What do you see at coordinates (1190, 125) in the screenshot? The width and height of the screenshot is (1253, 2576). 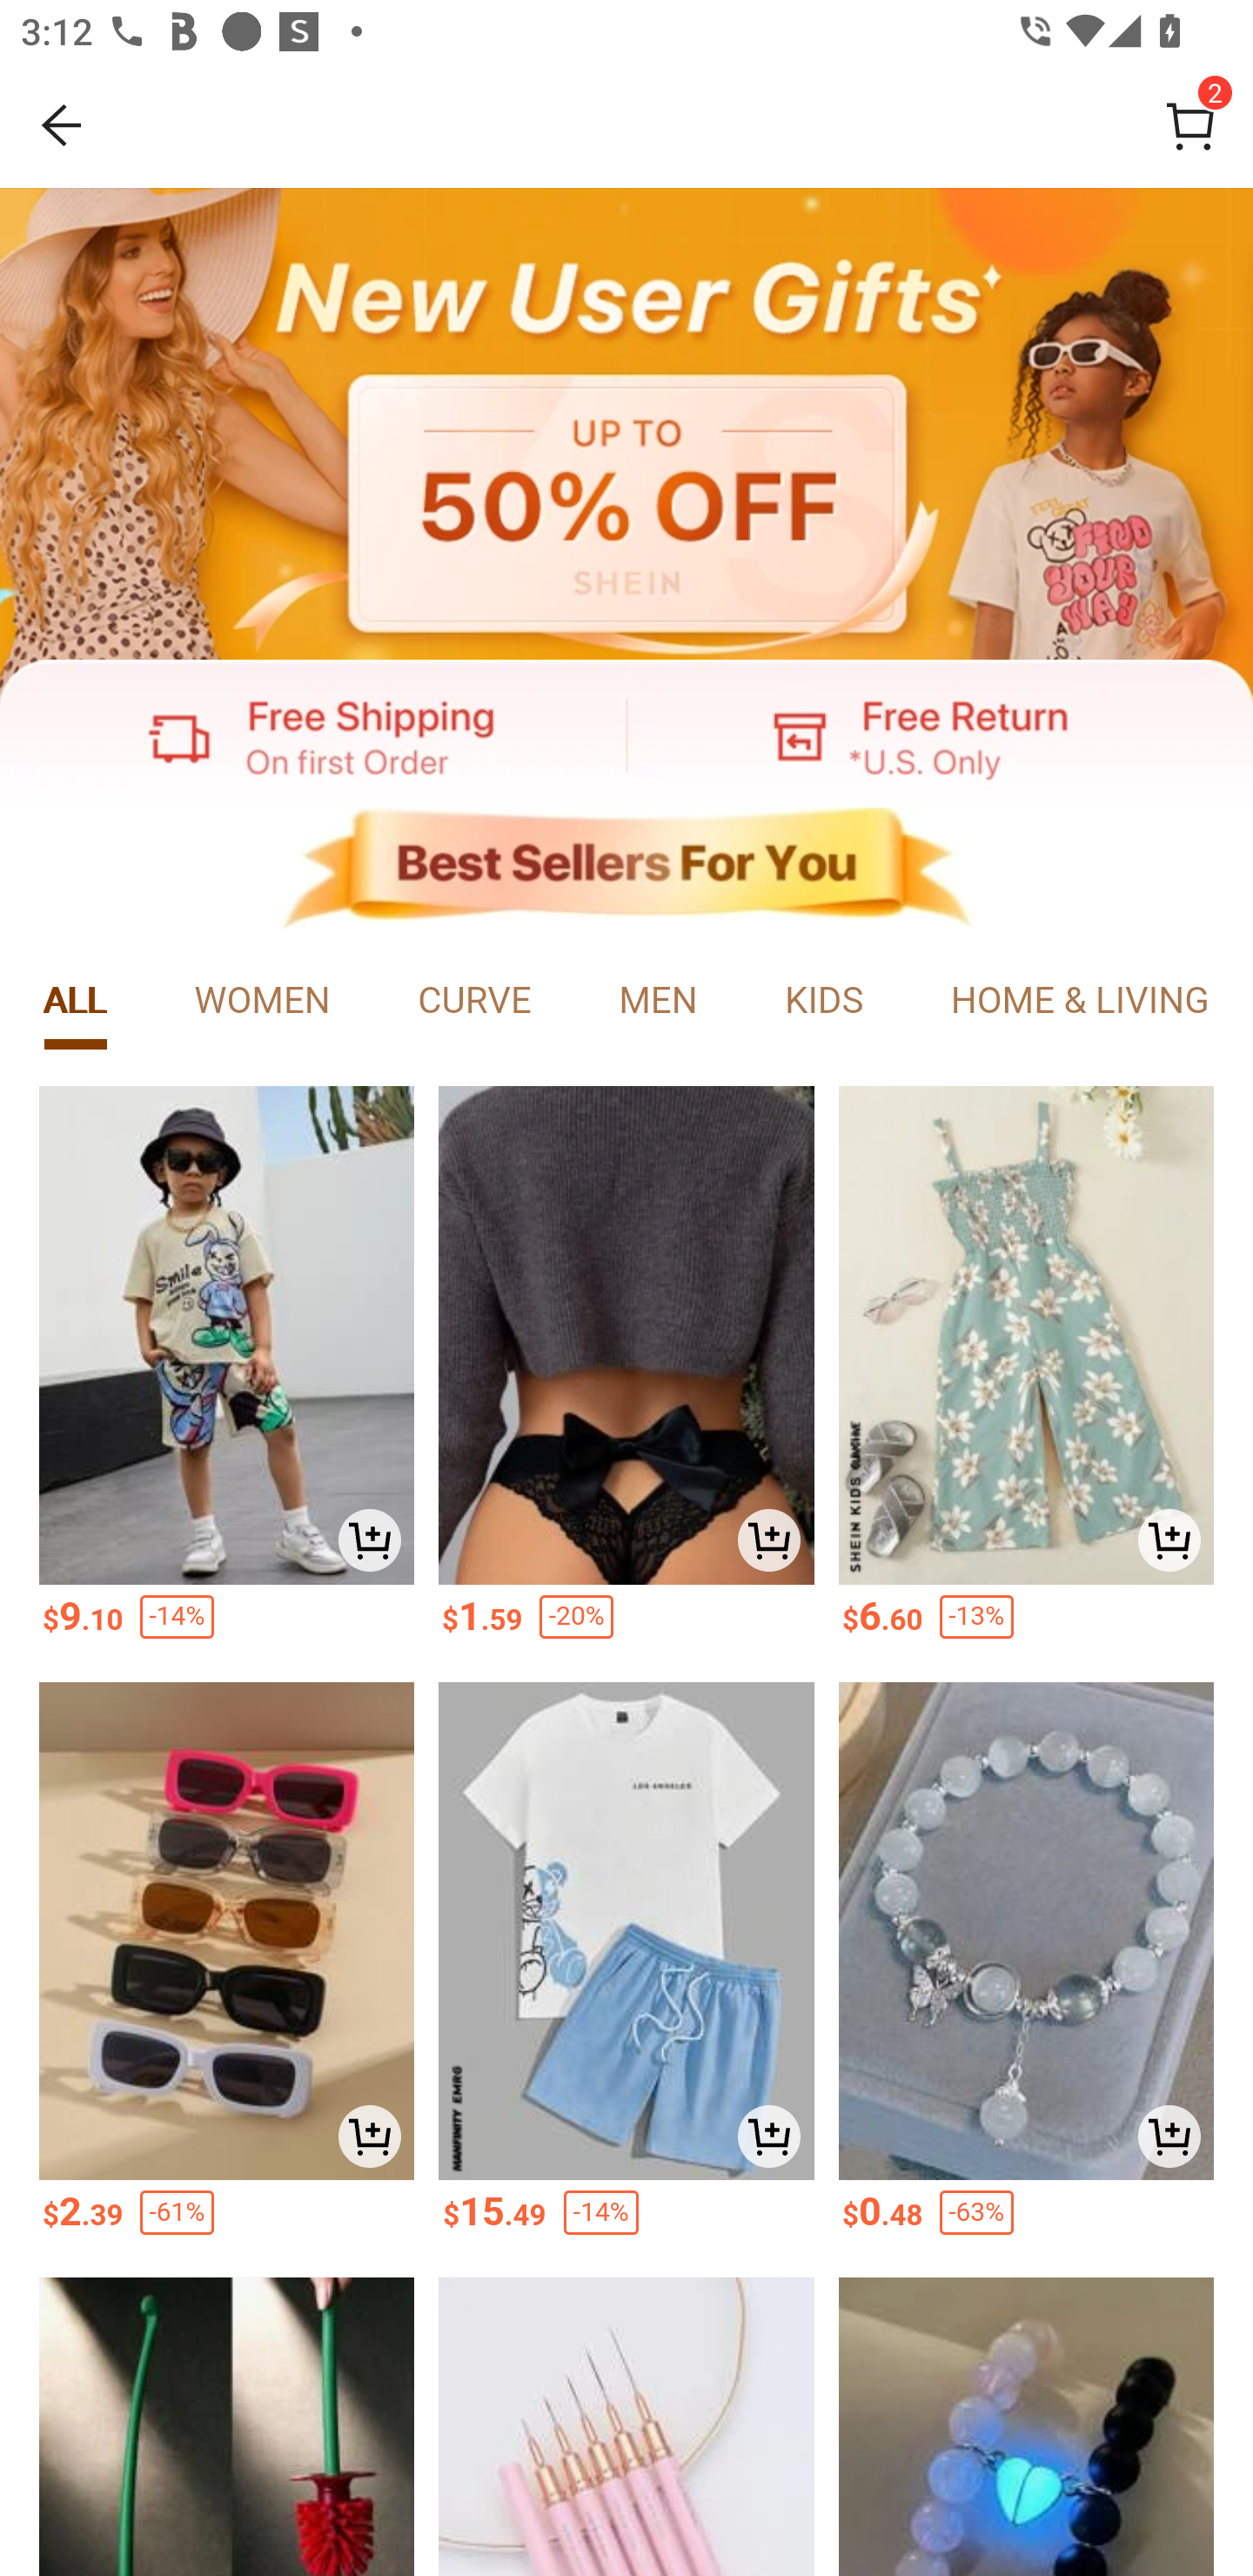 I see `Cart 2` at bounding box center [1190, 125].